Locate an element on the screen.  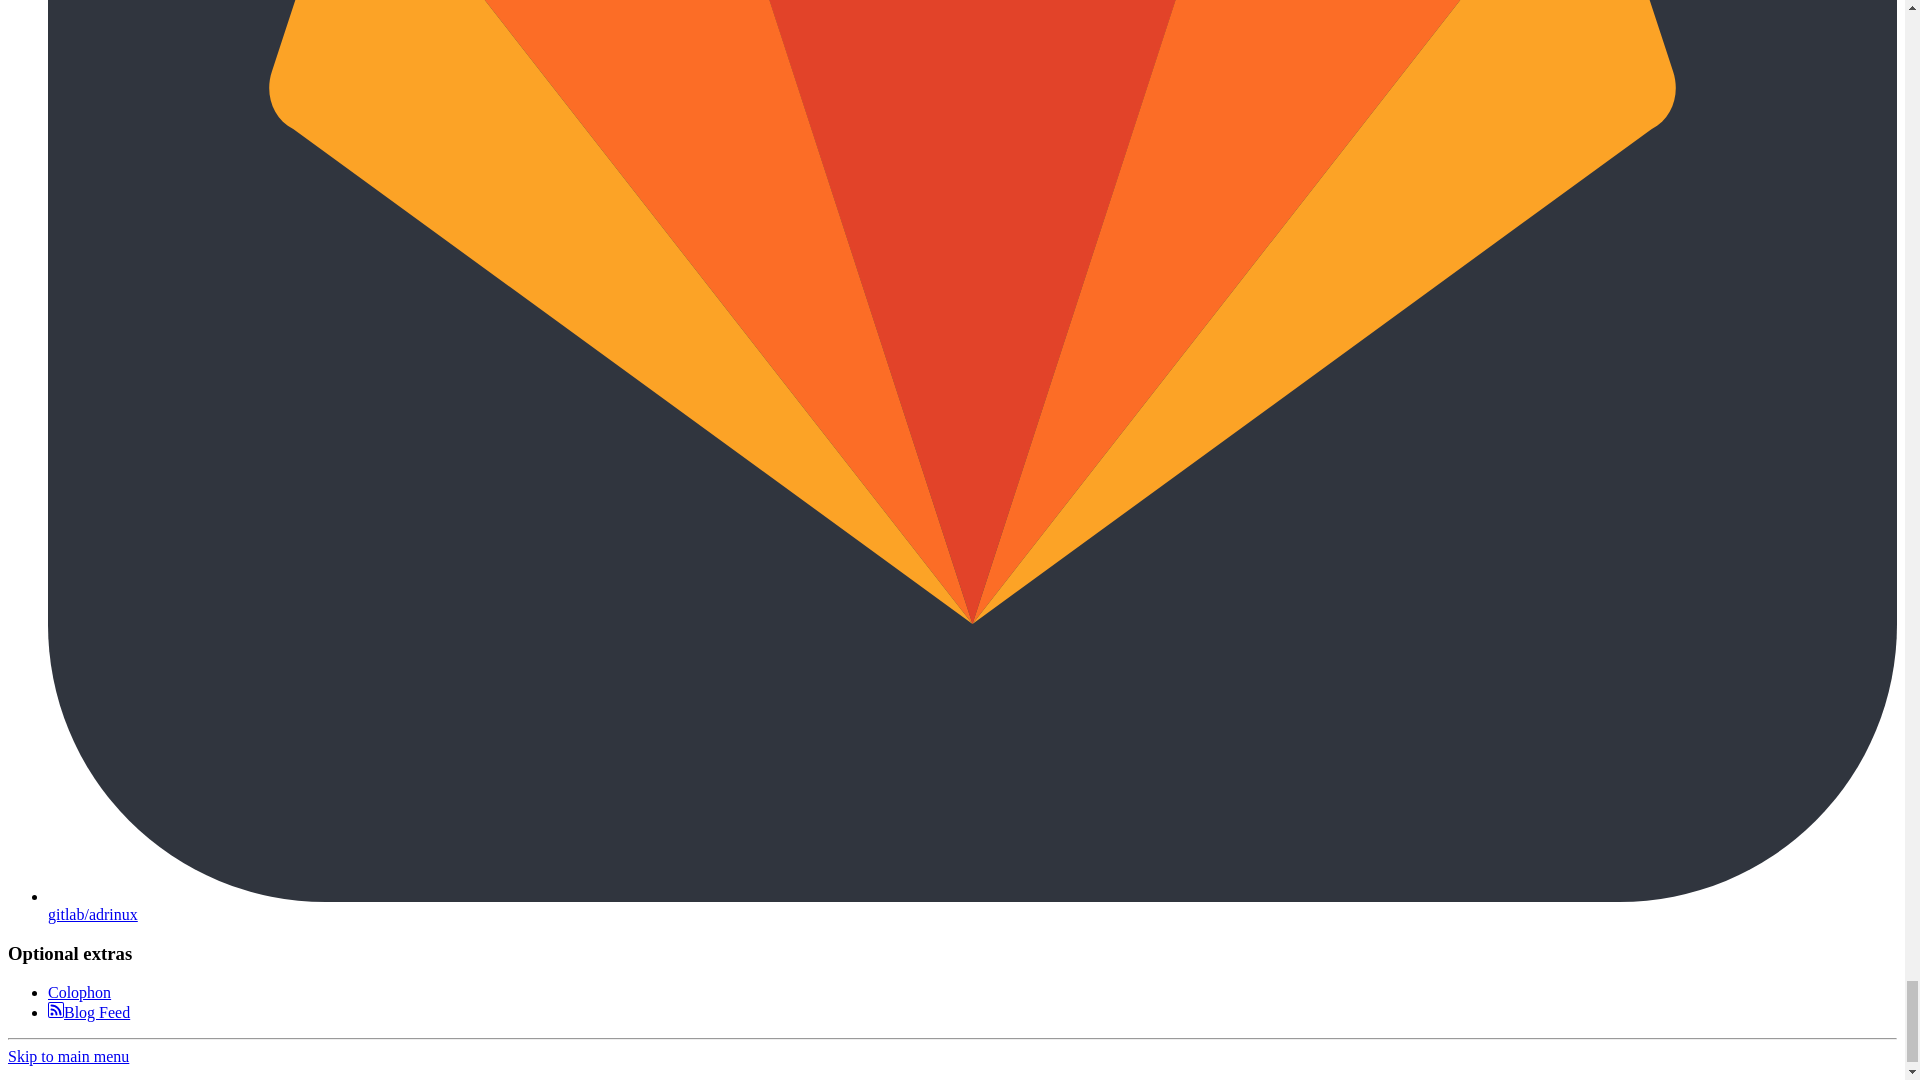
Skip to main menu is located at coordinates (68, 1056).